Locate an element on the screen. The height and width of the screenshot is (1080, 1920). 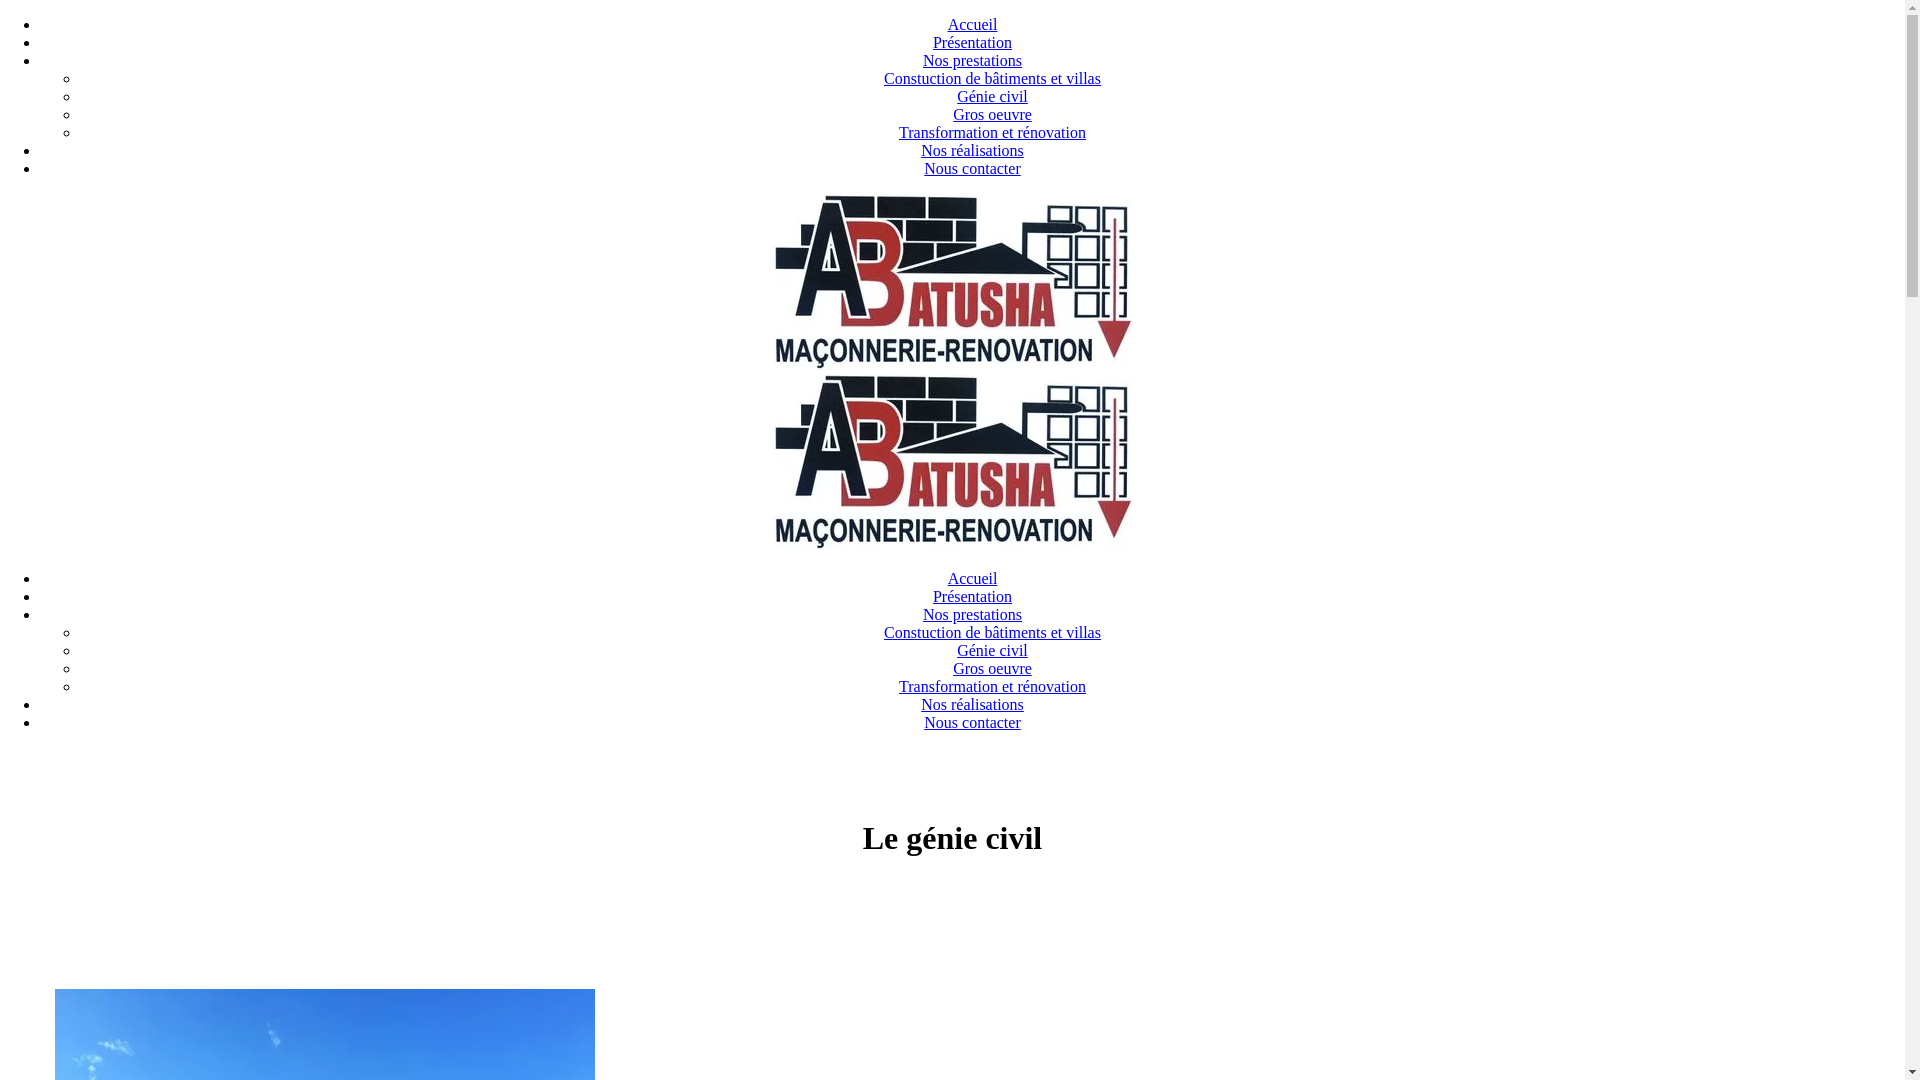
Nous contacter is located at coordinates (972, 722).